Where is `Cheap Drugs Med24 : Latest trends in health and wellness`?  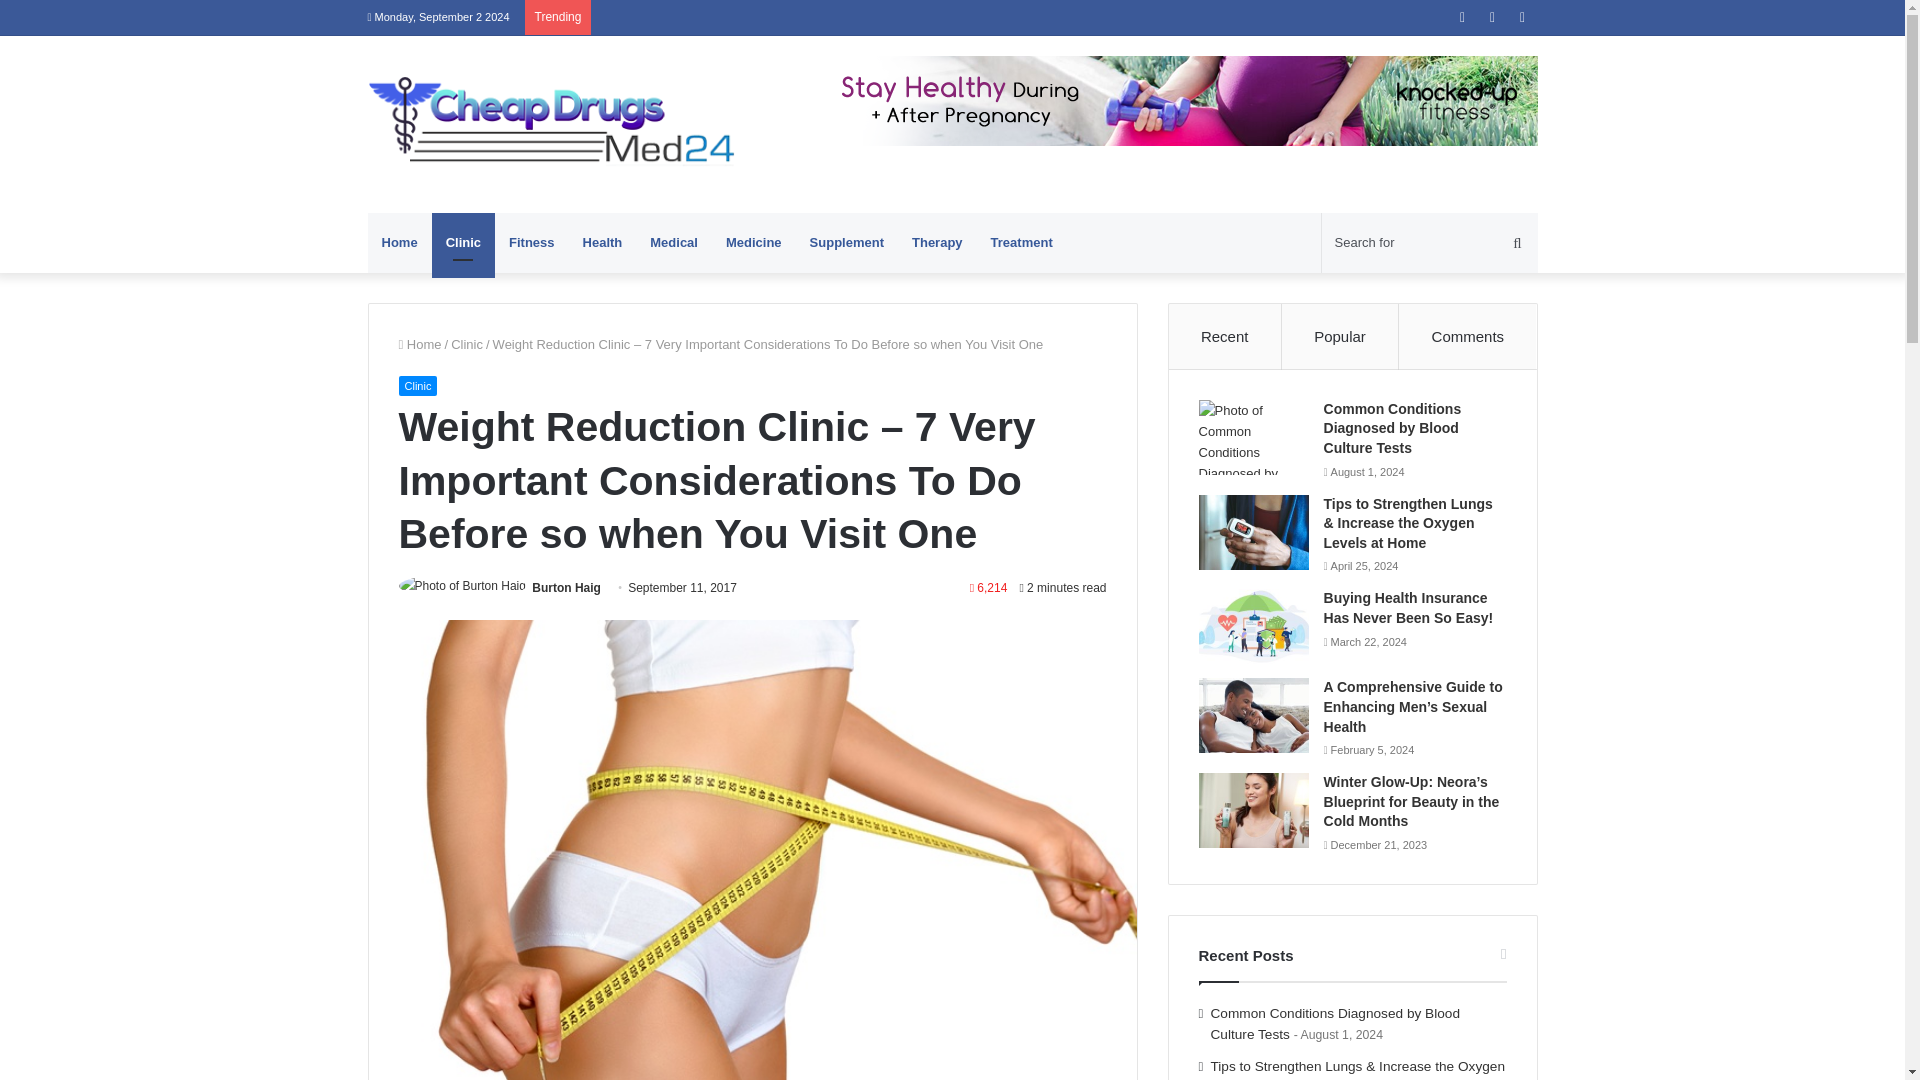 Cheap Drugs Med24 : Latest trends in health and wellness is located at coordinates (552, 124).